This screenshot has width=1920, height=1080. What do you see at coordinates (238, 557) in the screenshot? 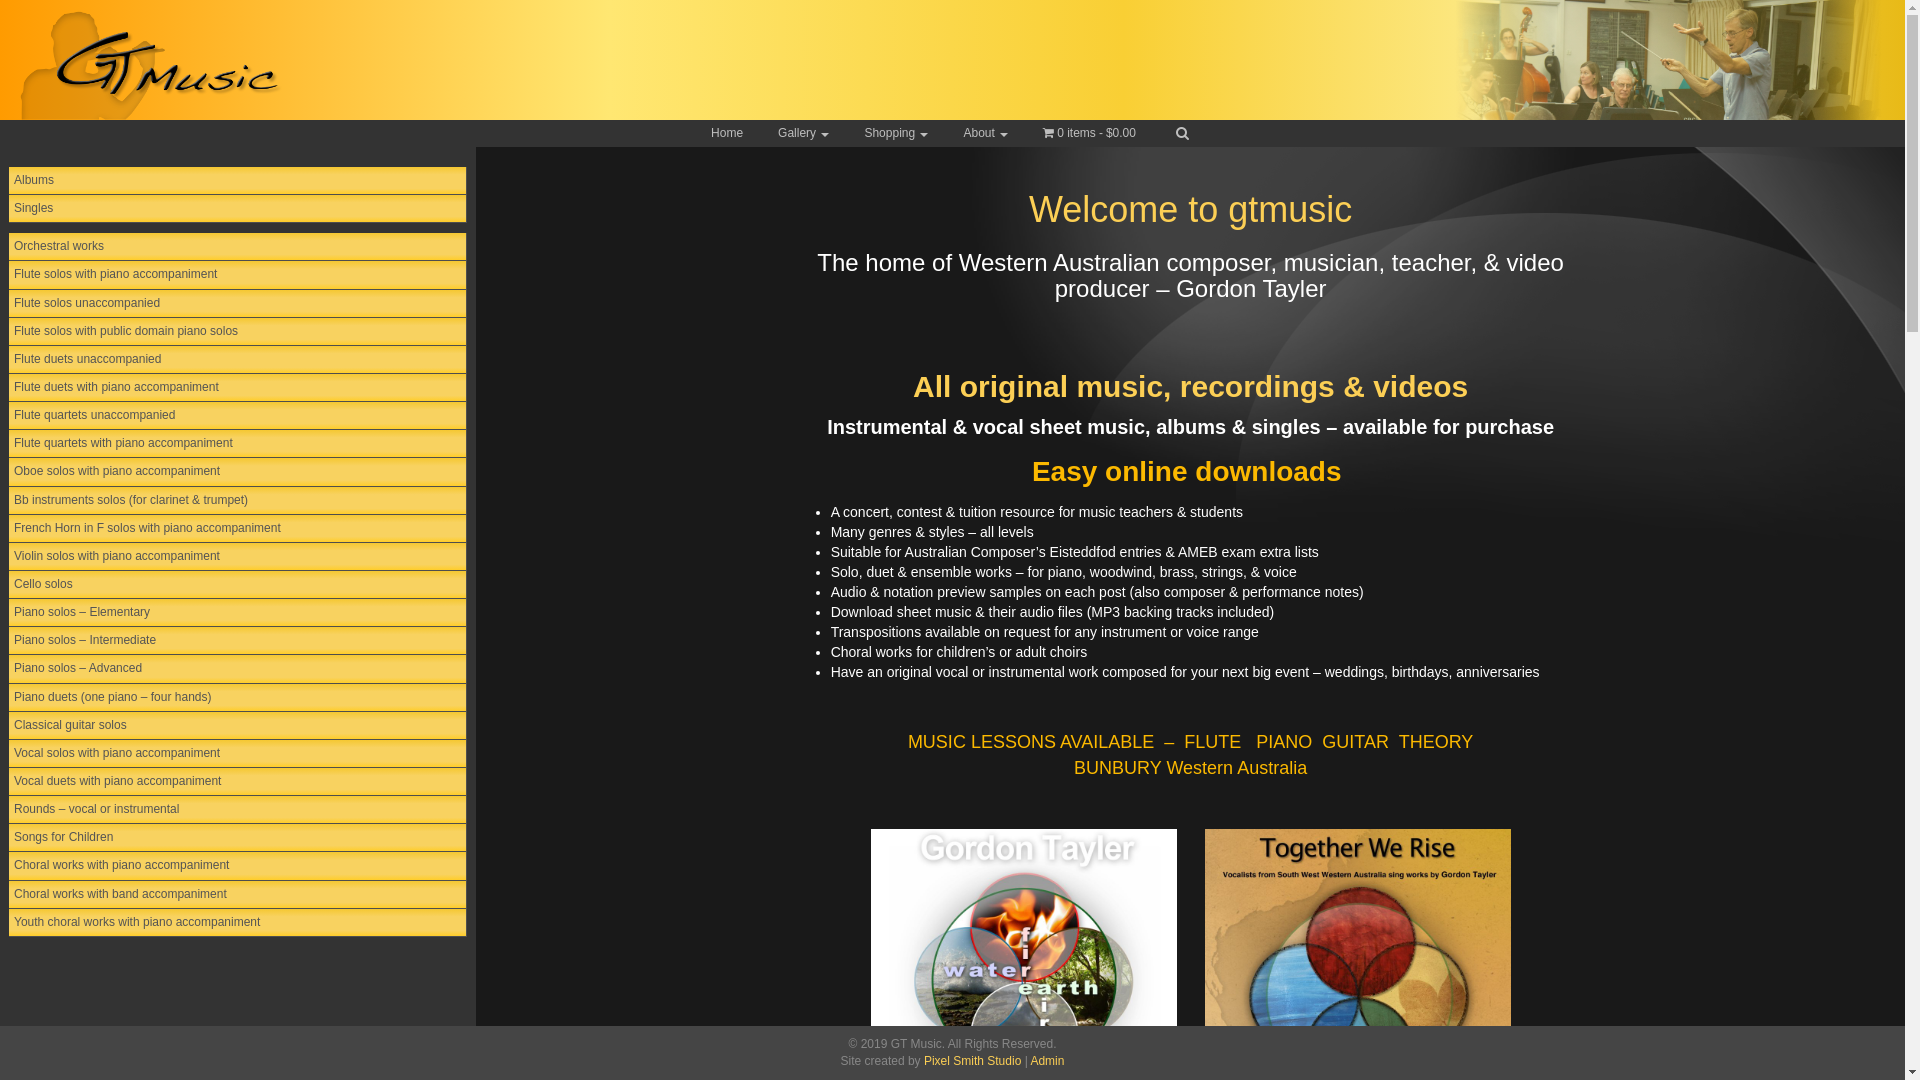
I see `Violin solos with piano accompaniment` at bounding box center [238, 557].